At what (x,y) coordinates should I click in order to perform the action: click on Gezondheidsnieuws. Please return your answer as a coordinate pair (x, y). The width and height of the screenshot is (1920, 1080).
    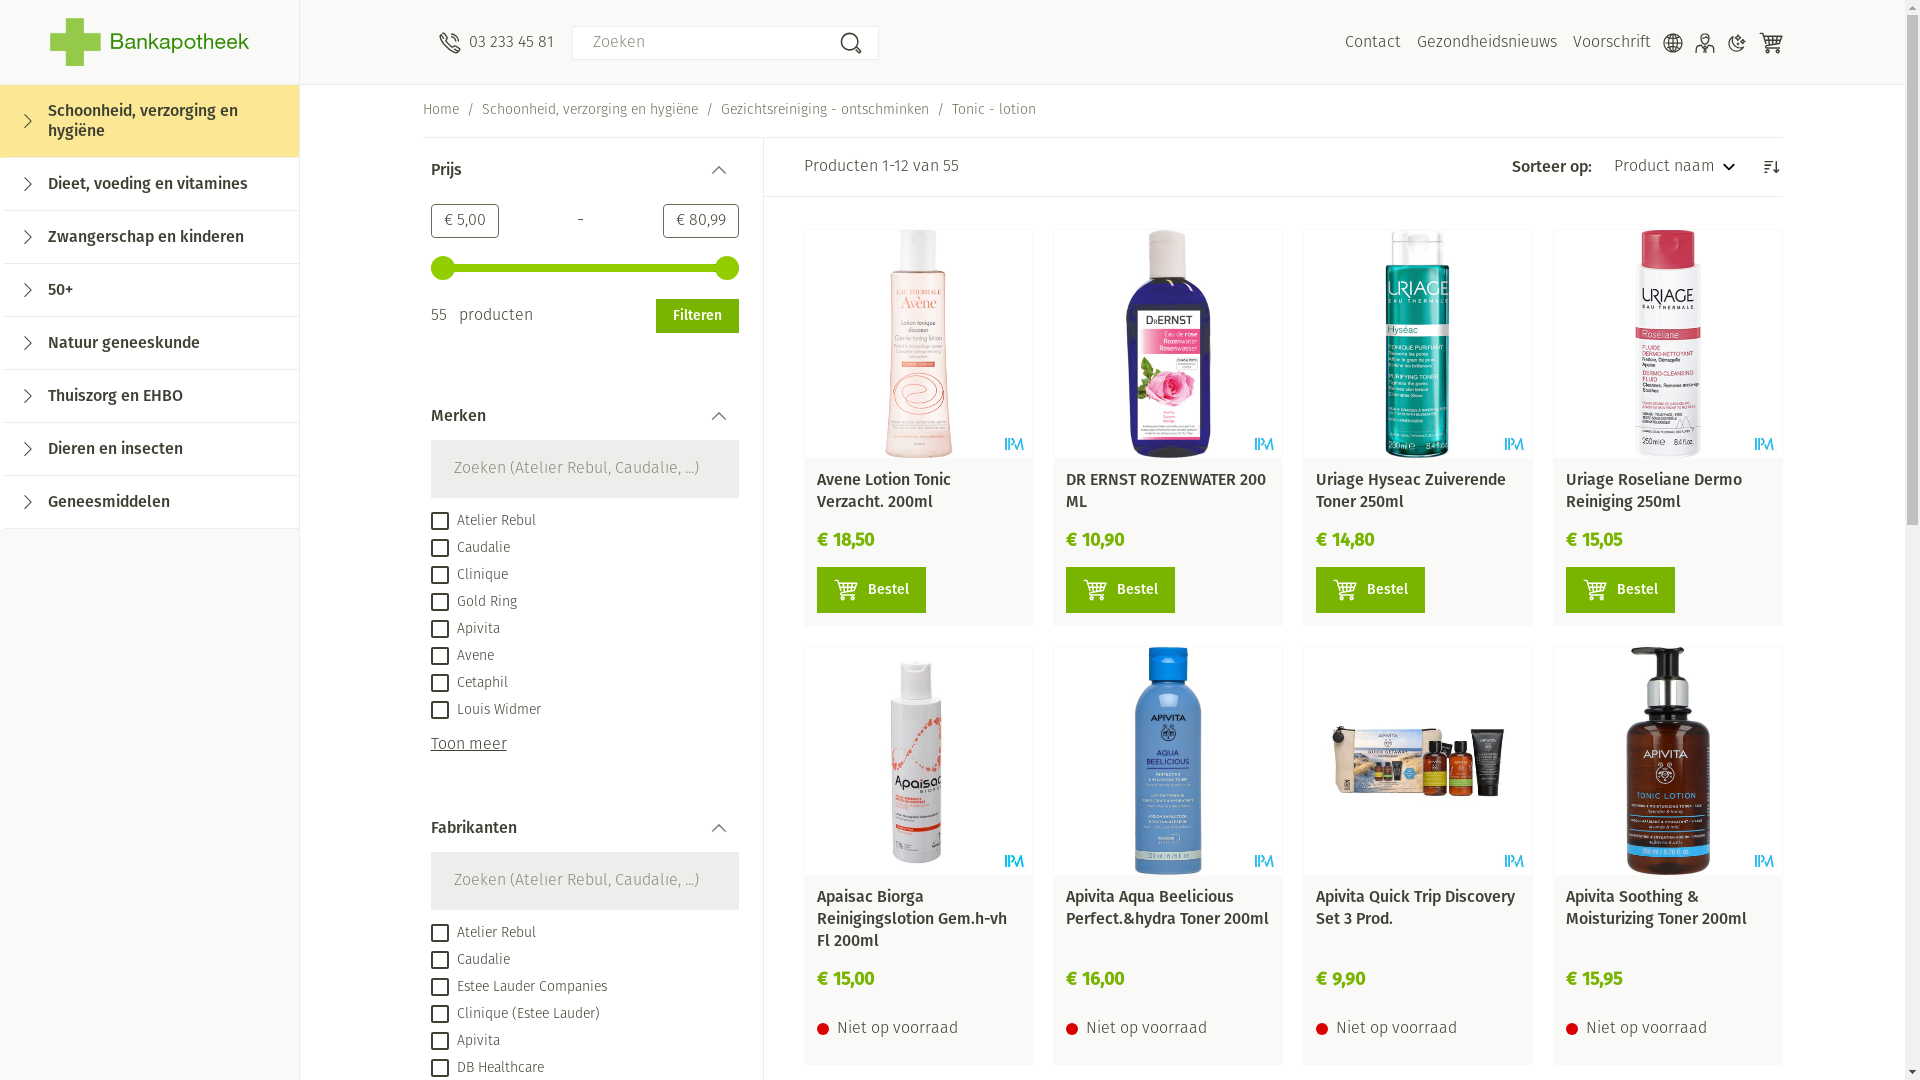
    Looking at the image, I should click on (1486, 43).